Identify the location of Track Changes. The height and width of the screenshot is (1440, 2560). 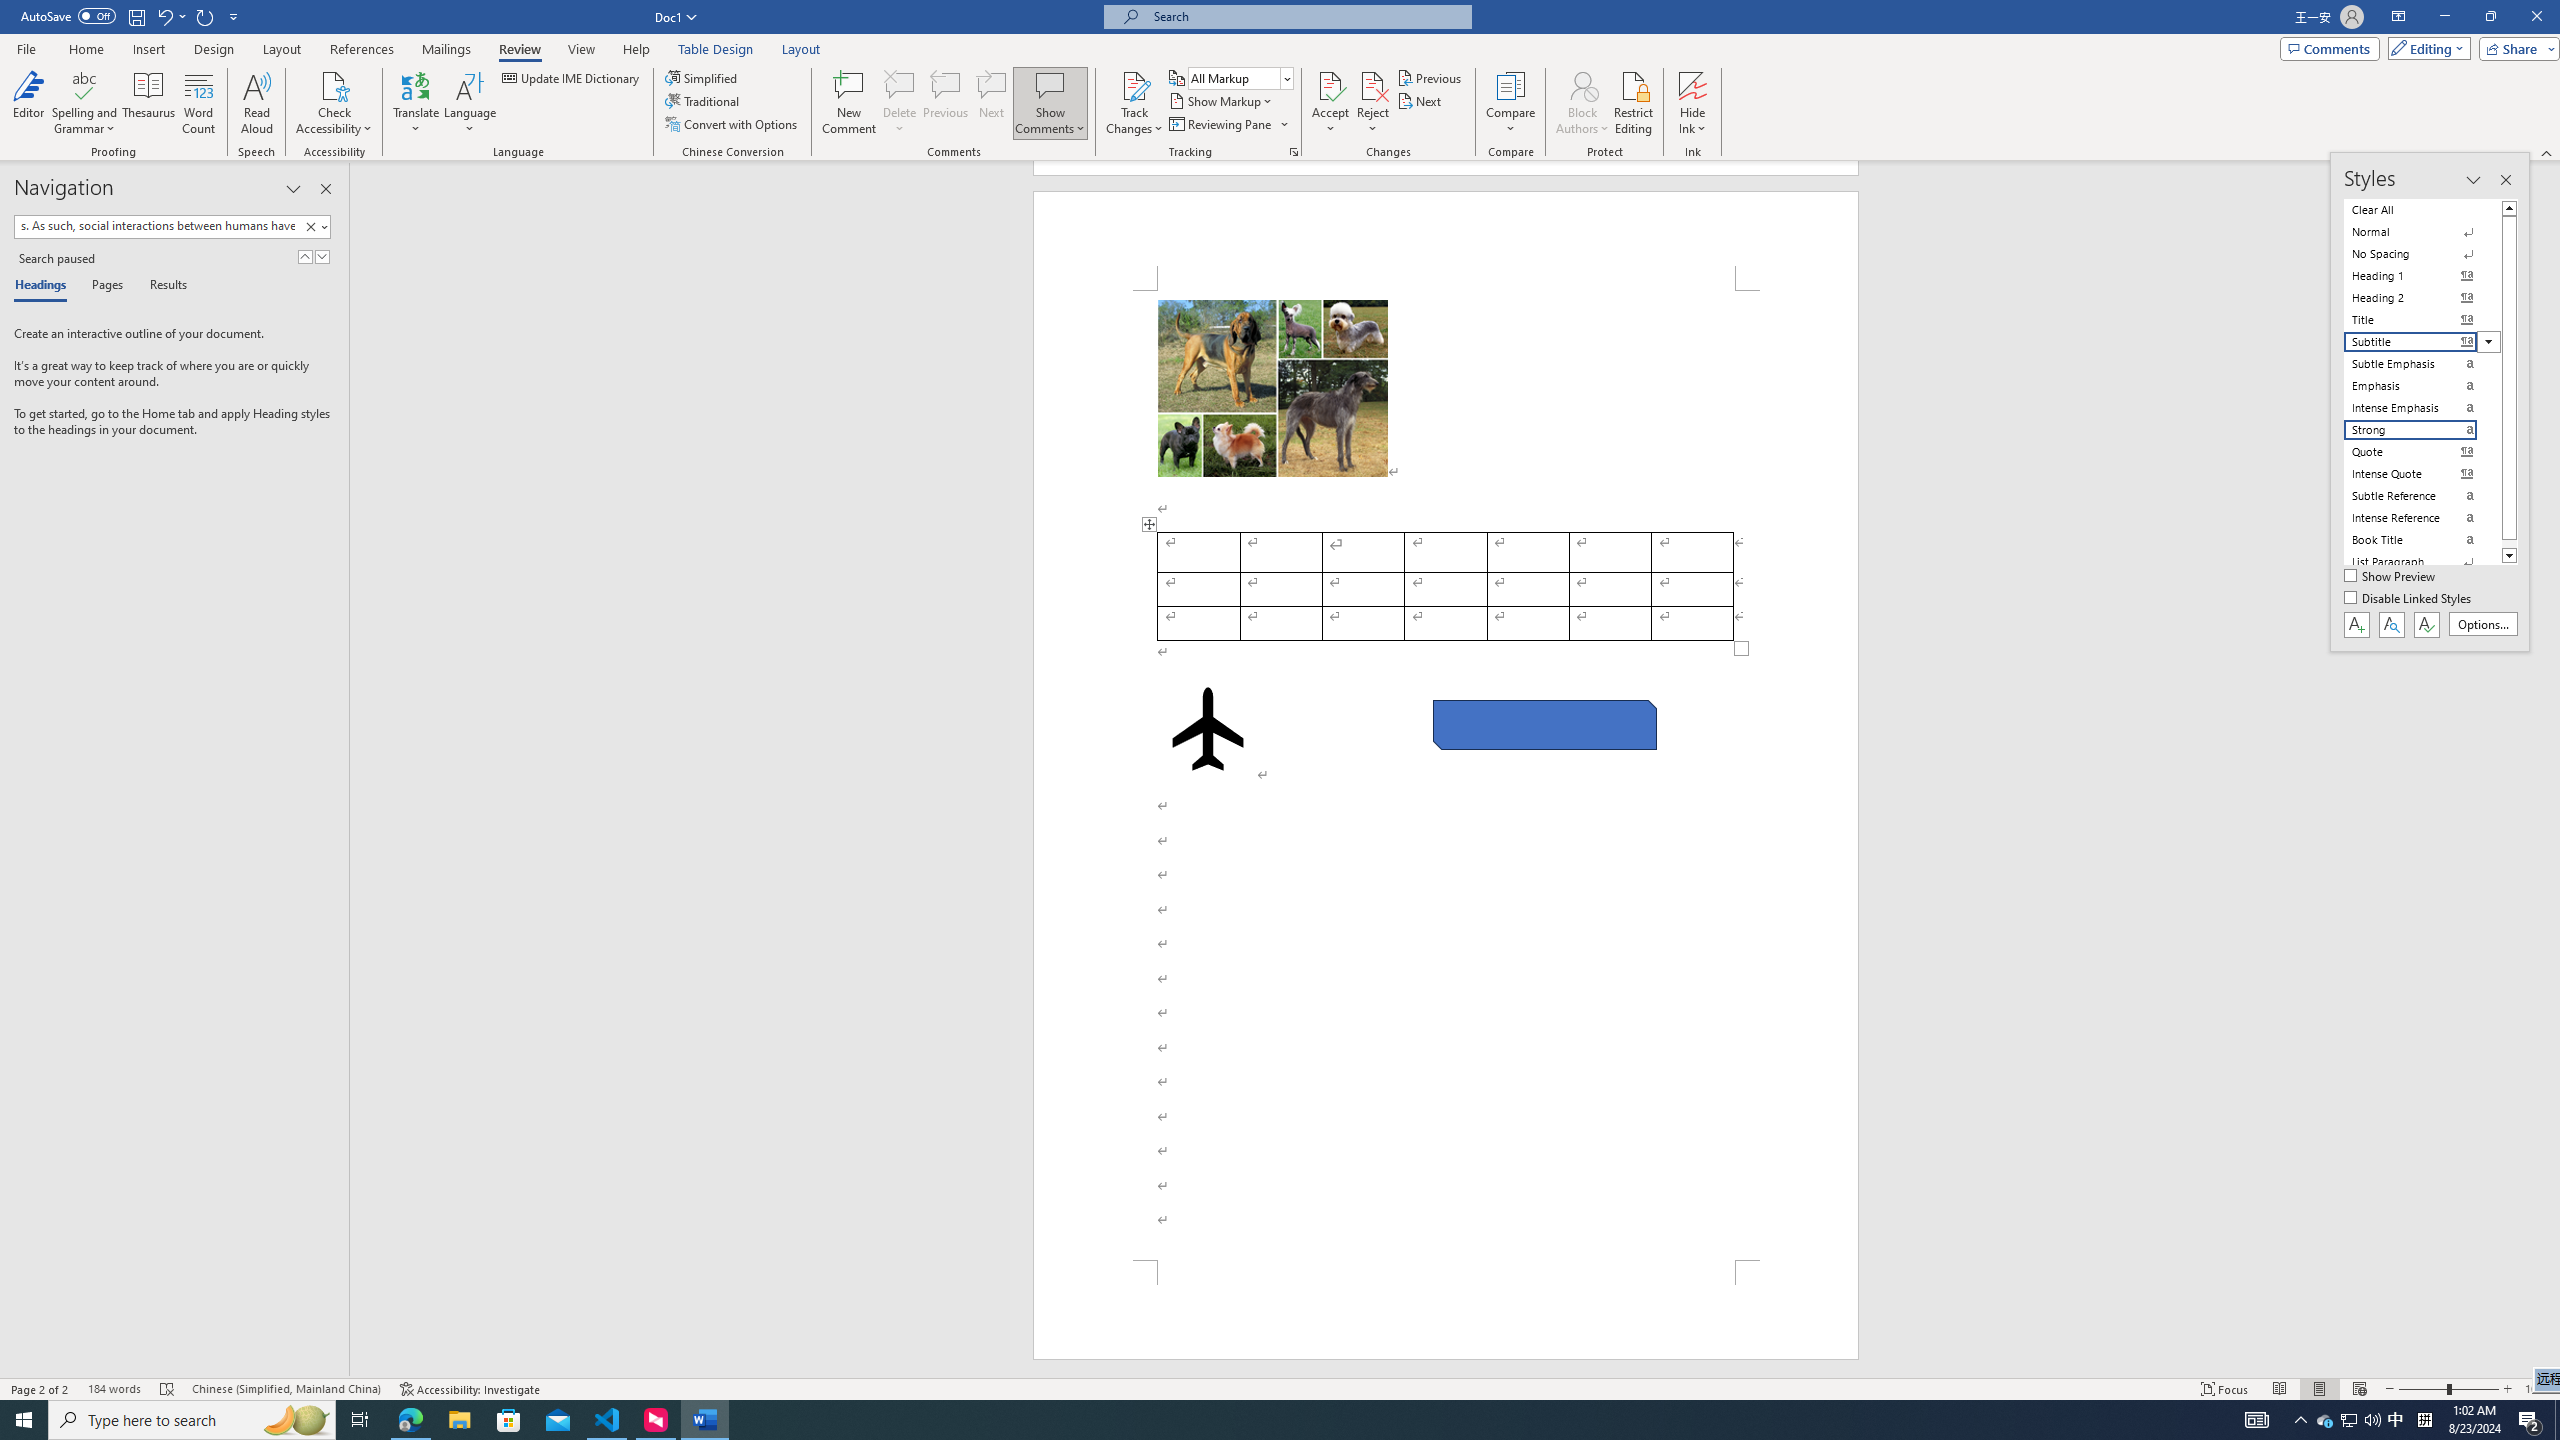
(1134, 103).